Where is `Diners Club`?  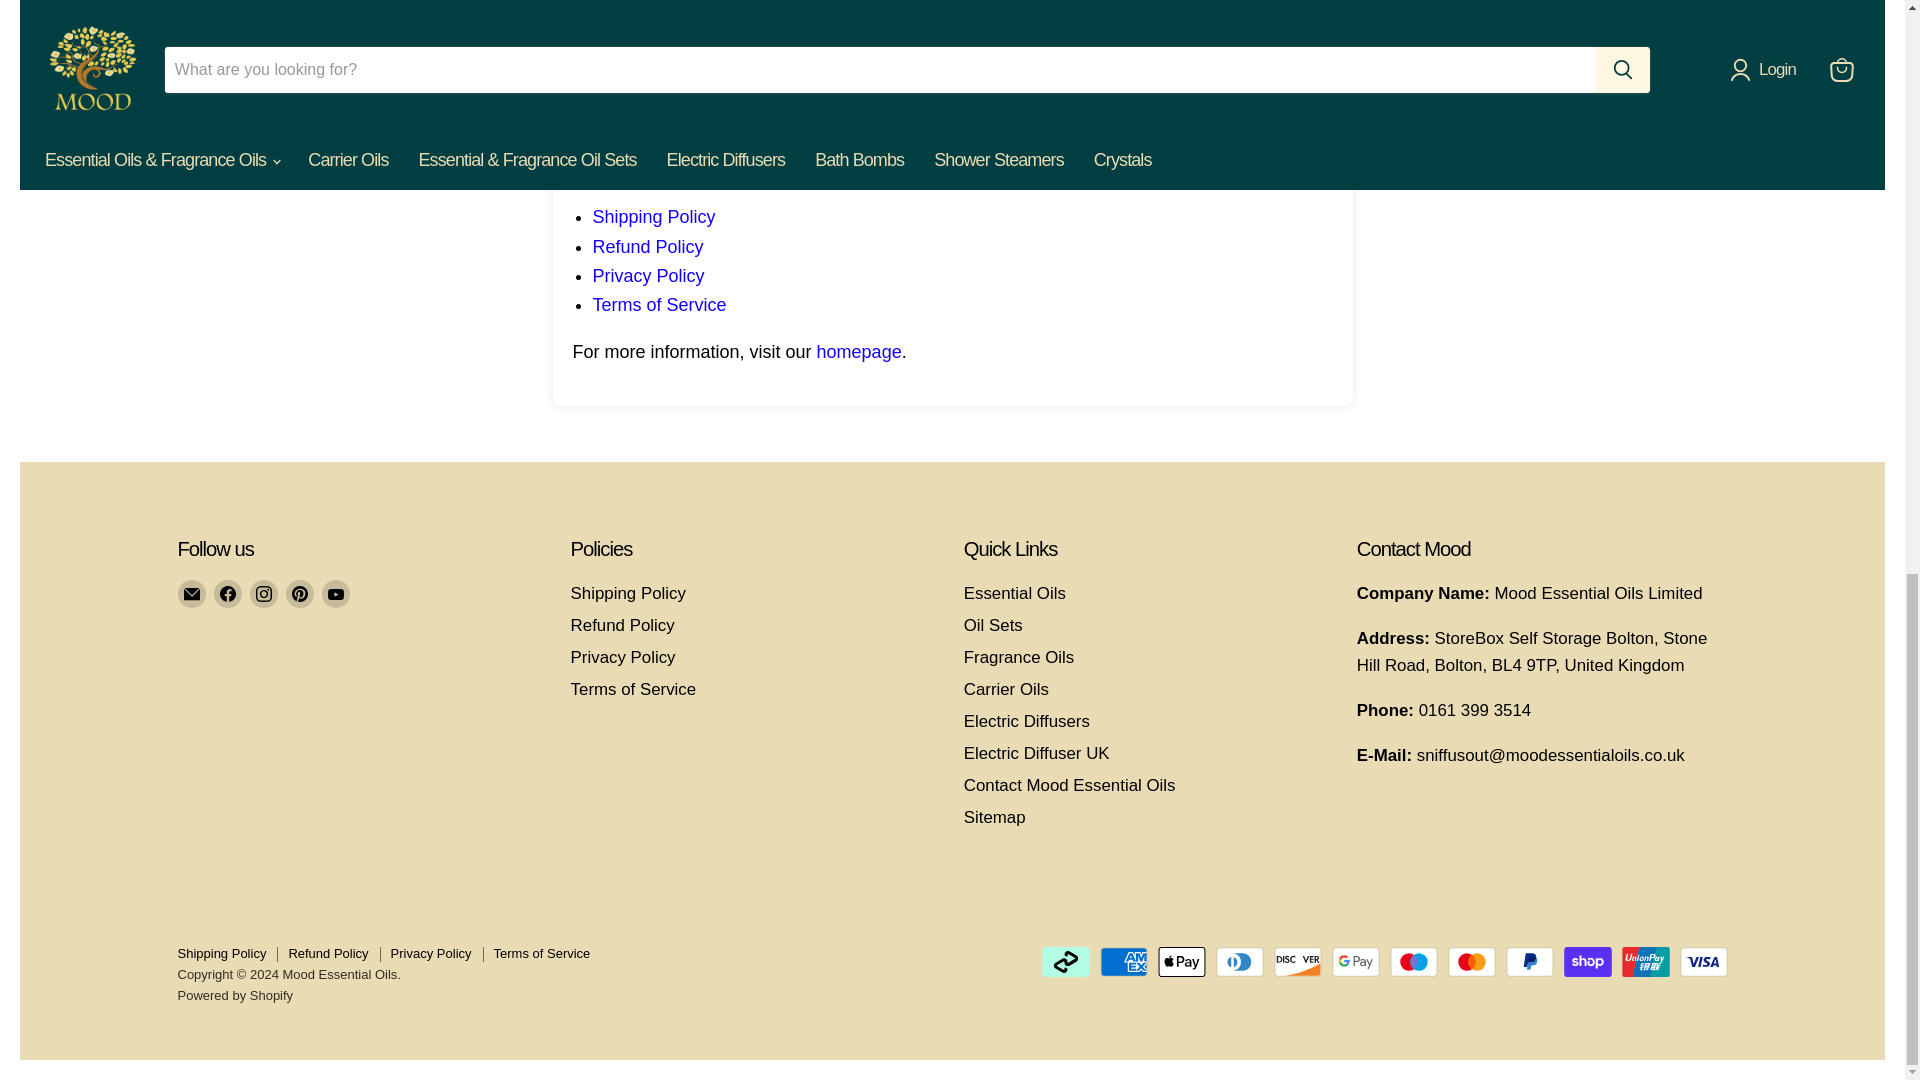
Diners Club is located at coordinates (1239, 962).